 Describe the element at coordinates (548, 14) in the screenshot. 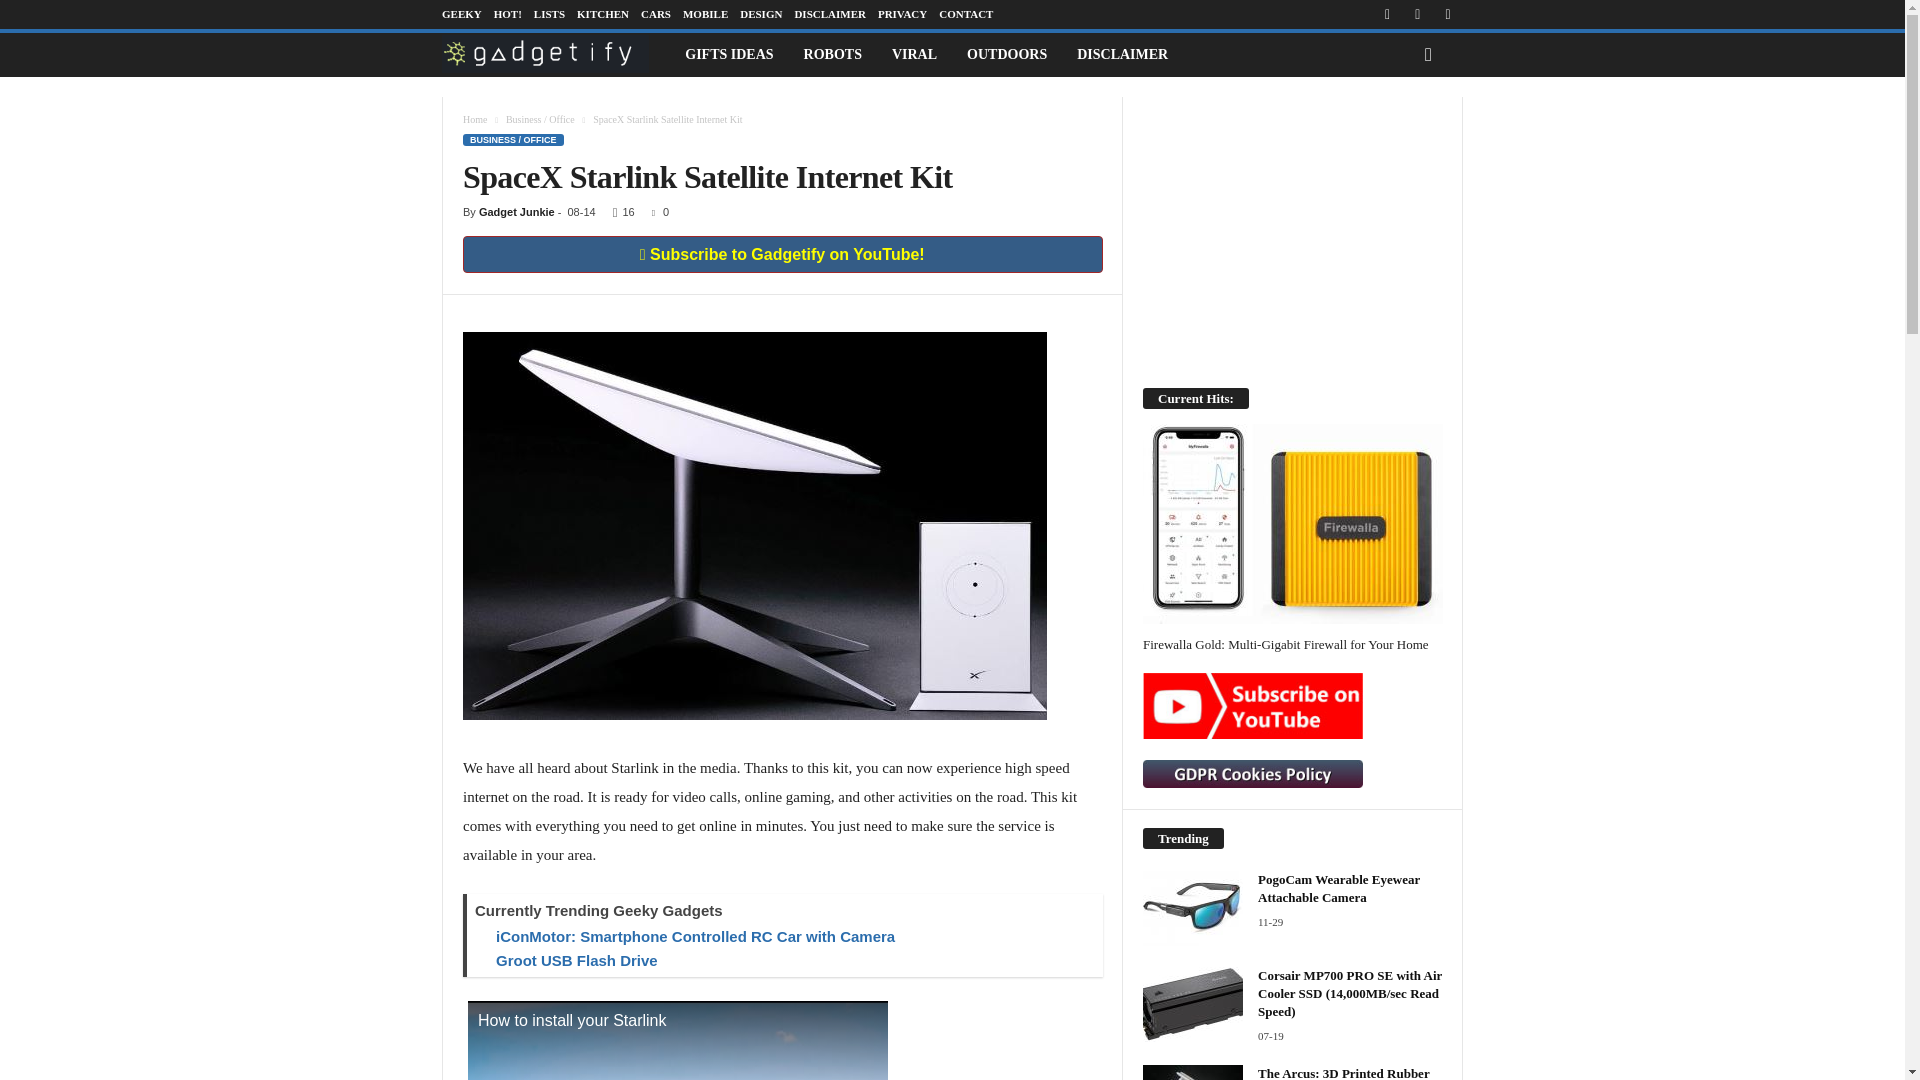

I see `LISTS` at that location.